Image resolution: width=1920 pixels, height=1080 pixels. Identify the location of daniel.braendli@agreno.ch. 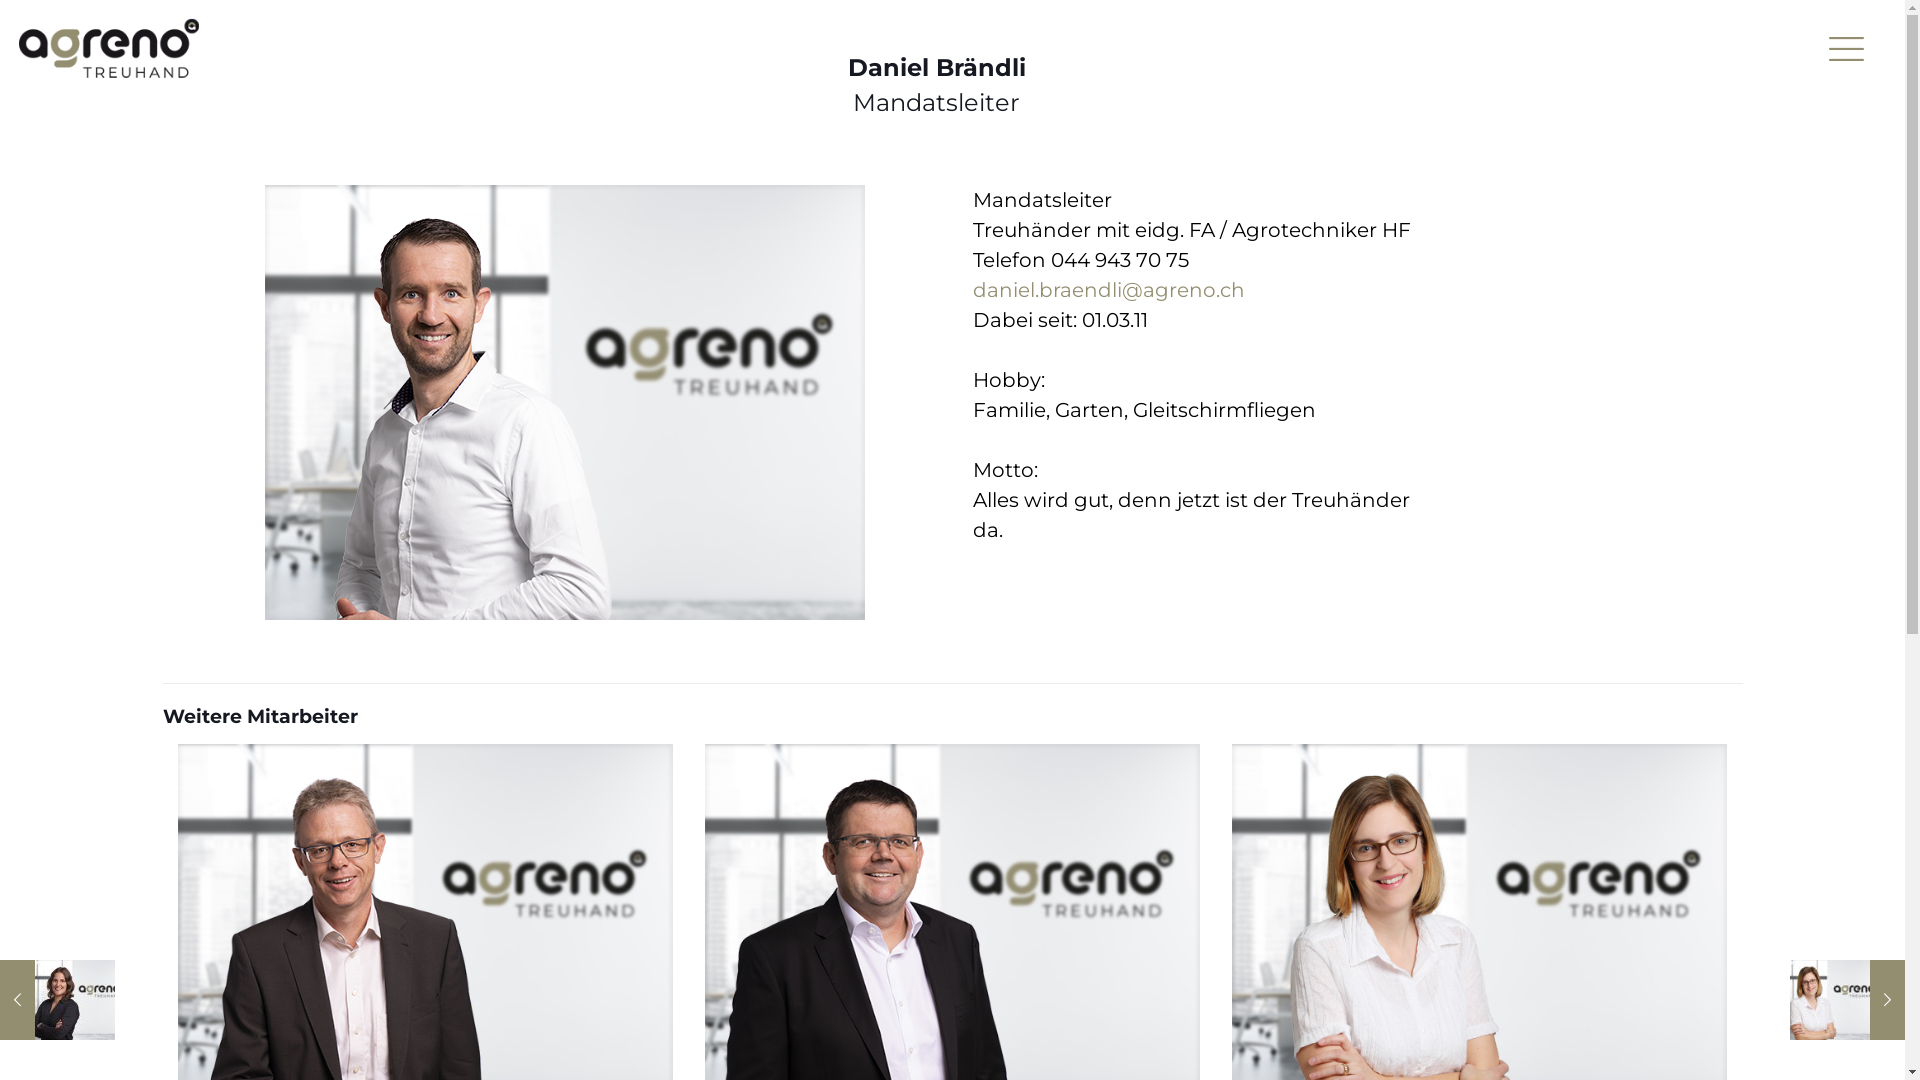
(1108, 290).